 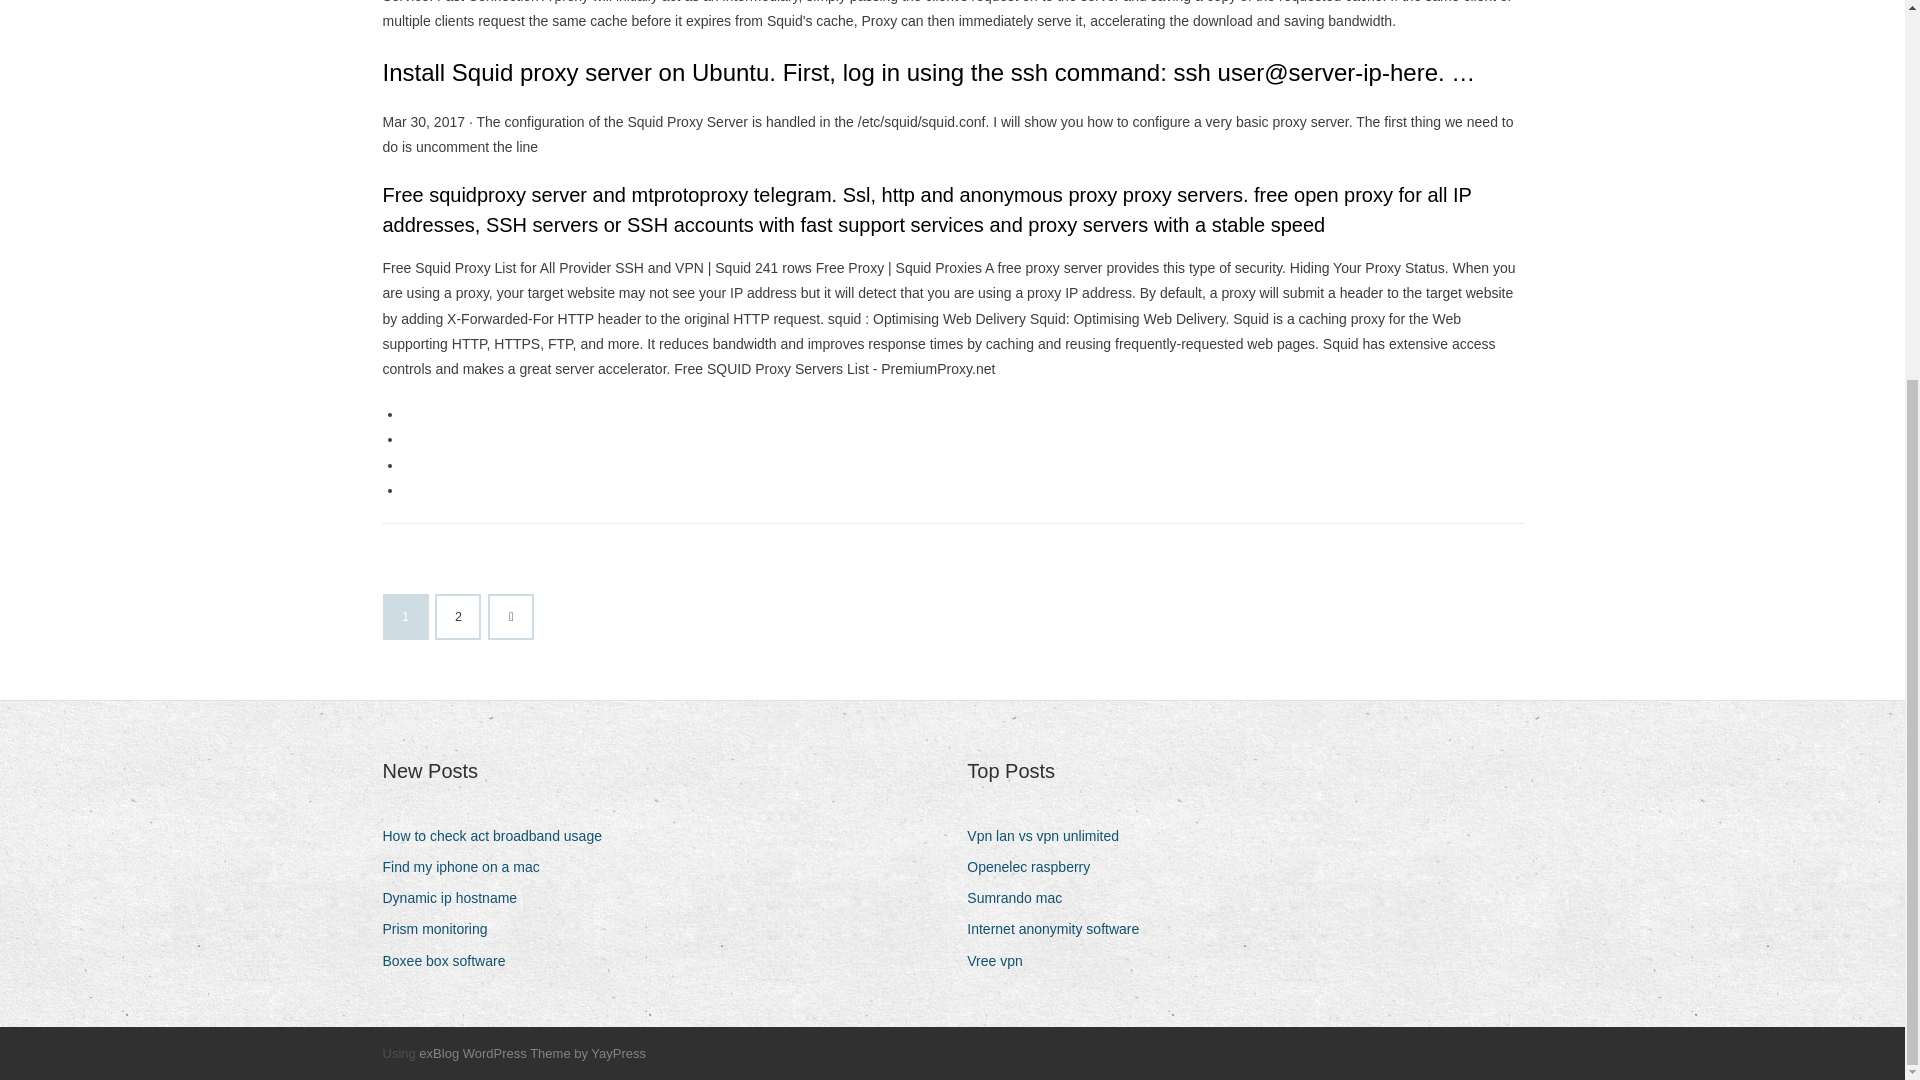 I want to click on exBlog WordPress Theme by YayPress, so click(x=532, y=1053).